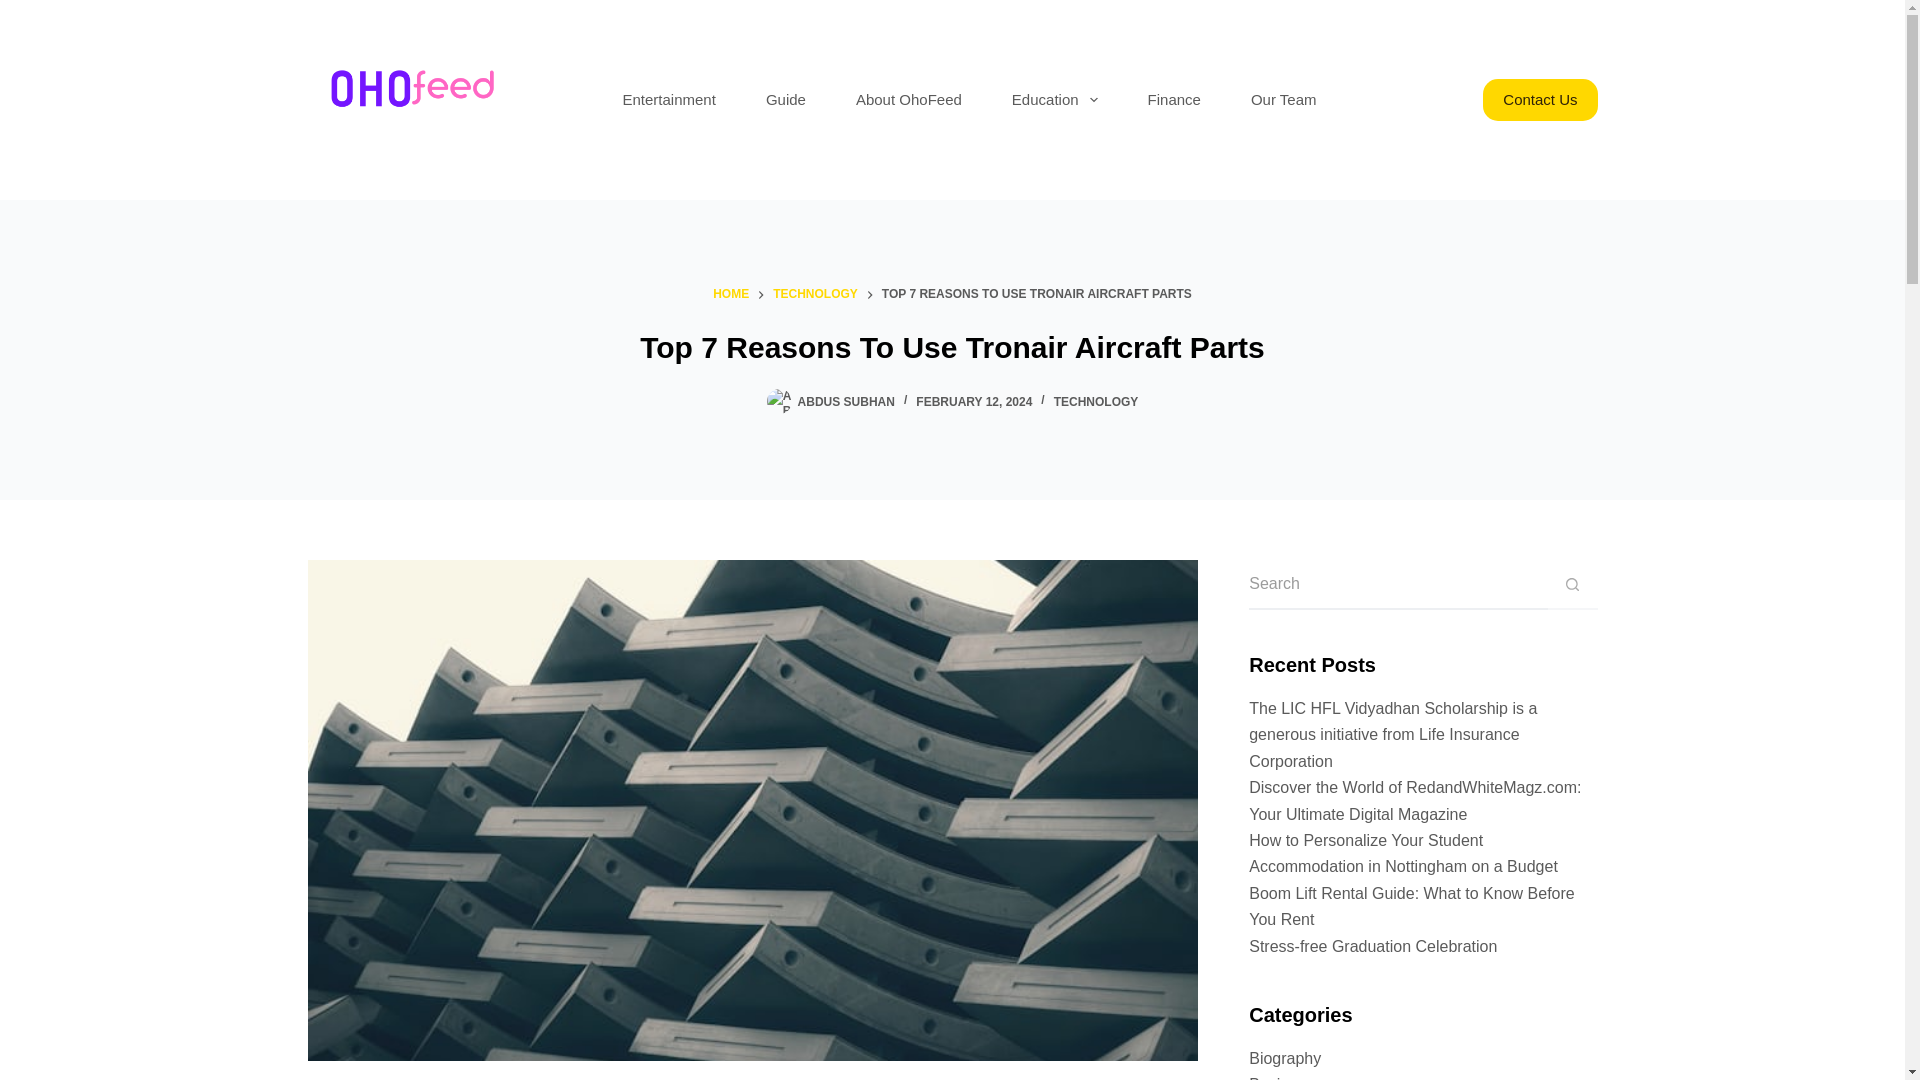 This screenshot has width=1920, height=1080. Describe the element at coordinates (908, 100) in the screenshot. I see `About OhoFeed` at that location.